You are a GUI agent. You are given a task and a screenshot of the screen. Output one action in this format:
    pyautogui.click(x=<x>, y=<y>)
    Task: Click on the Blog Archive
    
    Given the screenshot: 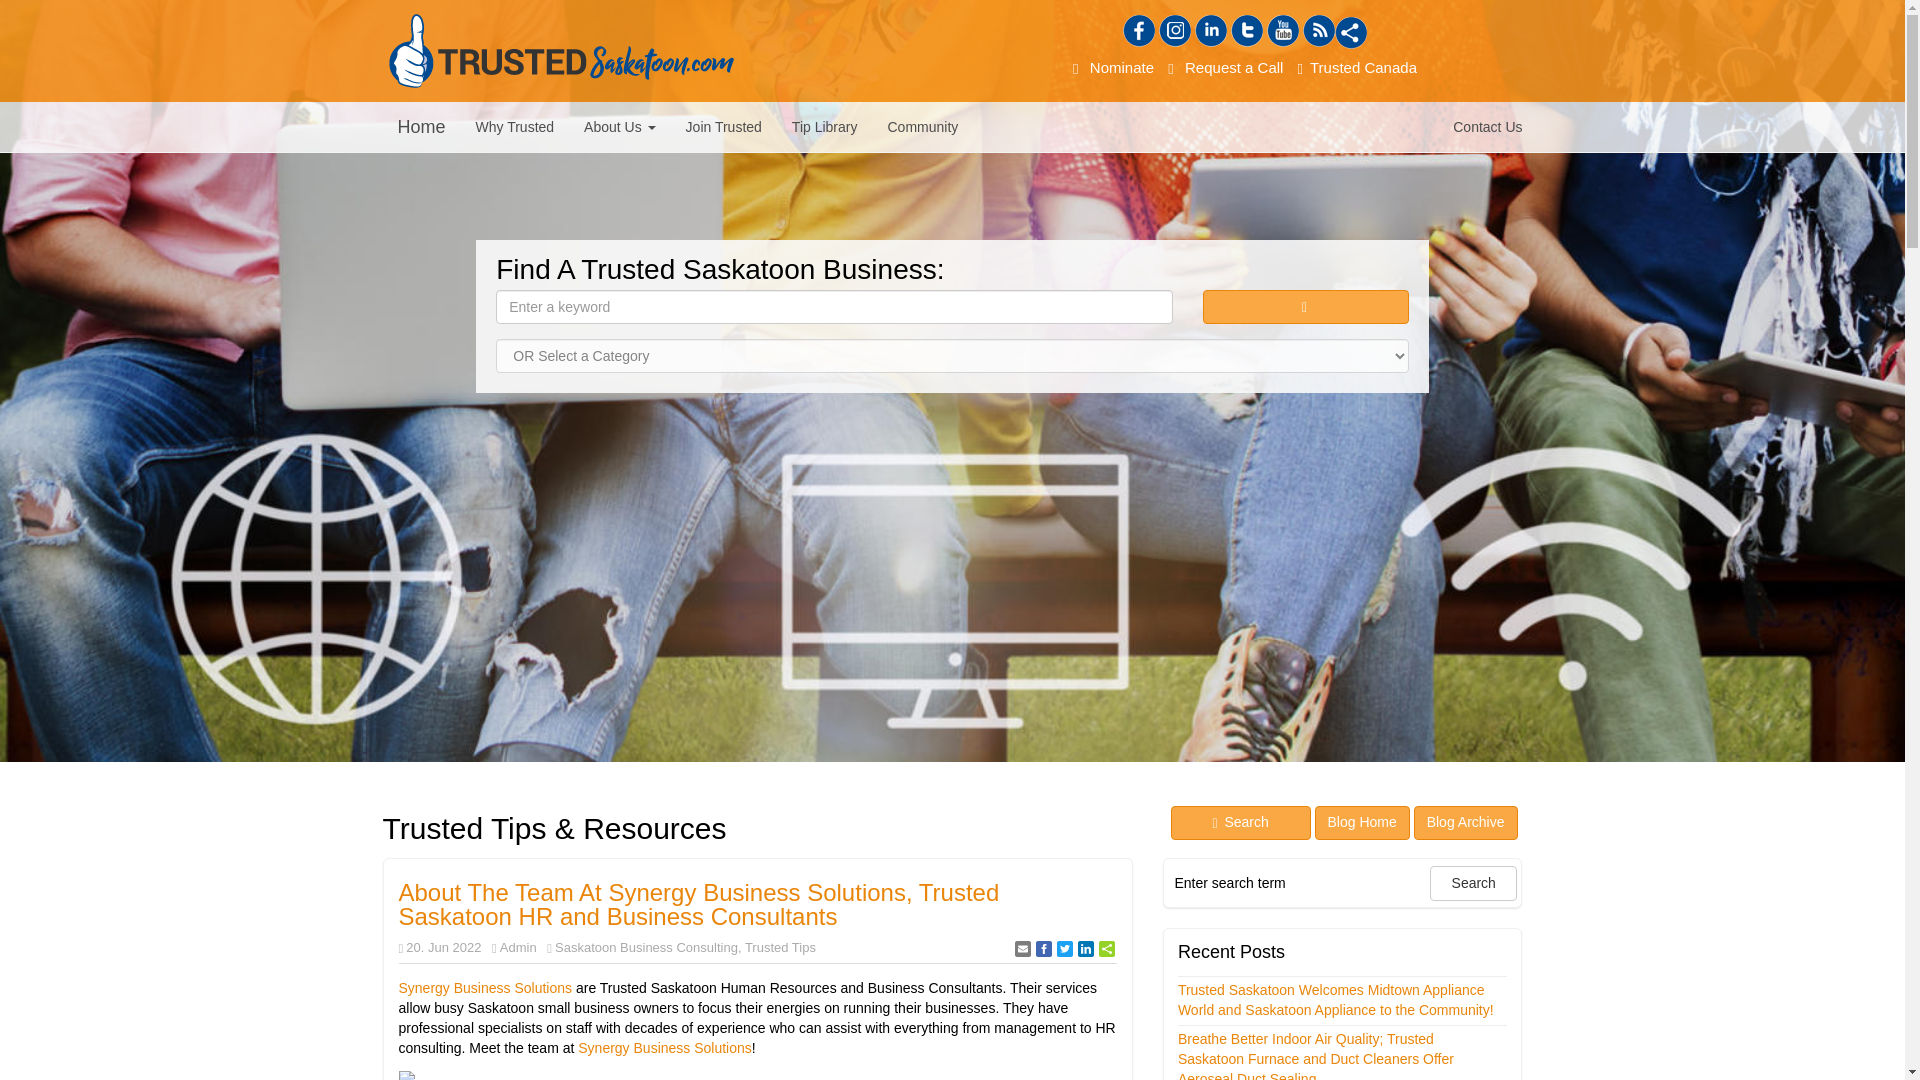 What is the action you would take?
    pyautogui.click(x=1466, y=822)
    